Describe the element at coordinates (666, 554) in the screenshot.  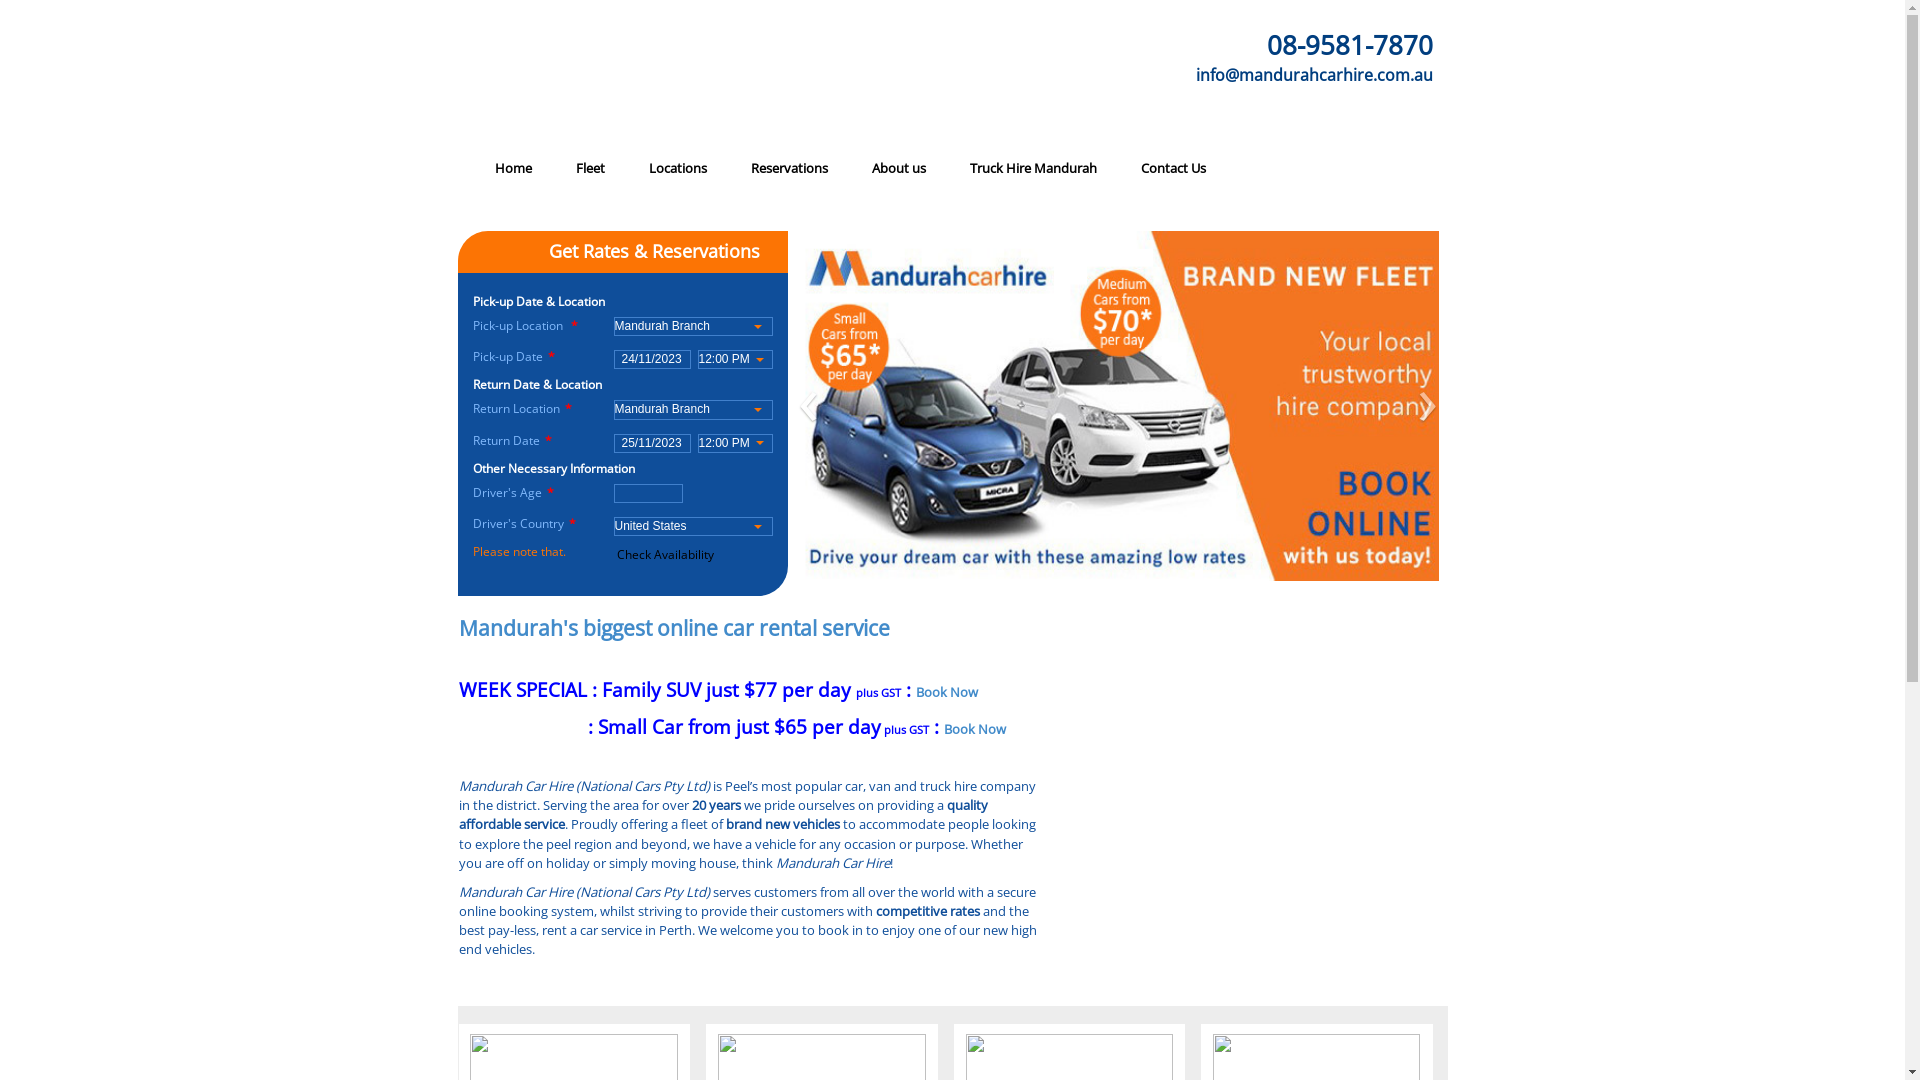
I see `Check Availability` at that location.